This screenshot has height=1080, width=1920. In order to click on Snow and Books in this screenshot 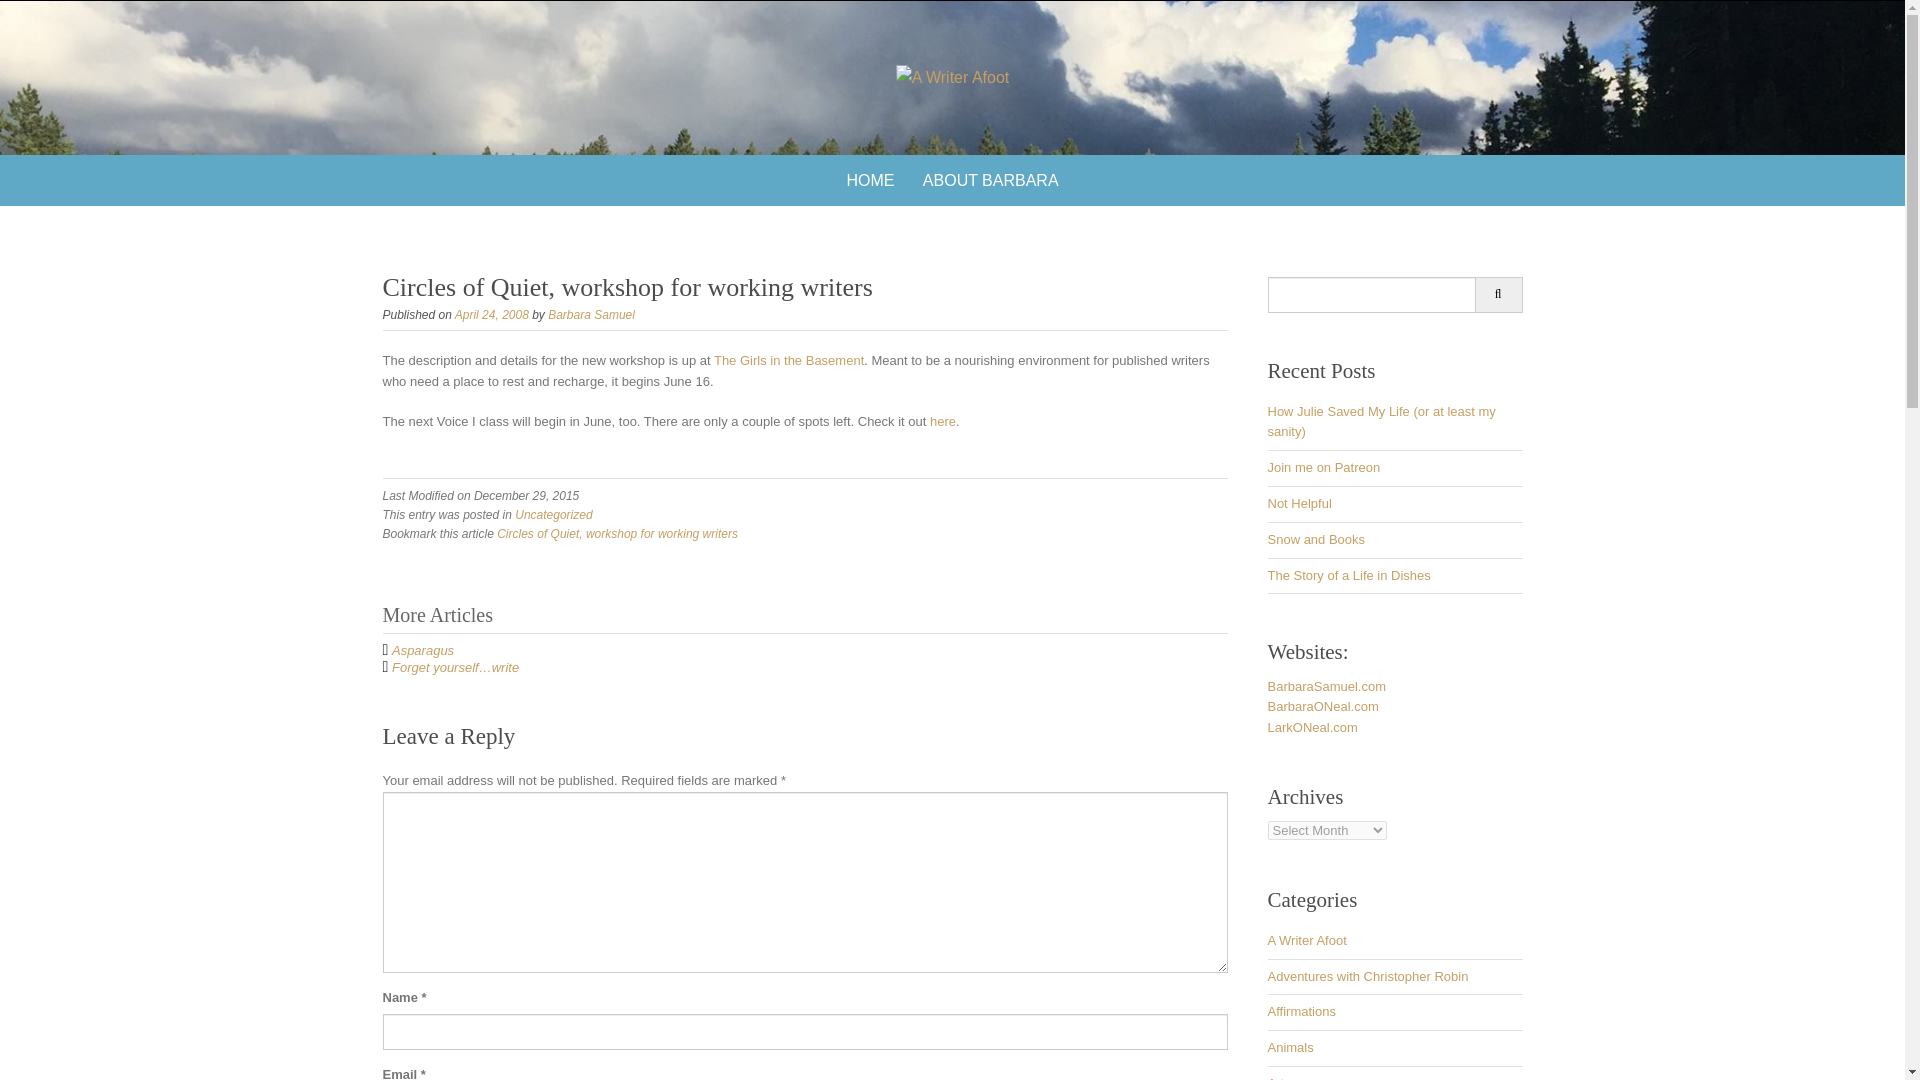, I will do `click(1316, 539)`.